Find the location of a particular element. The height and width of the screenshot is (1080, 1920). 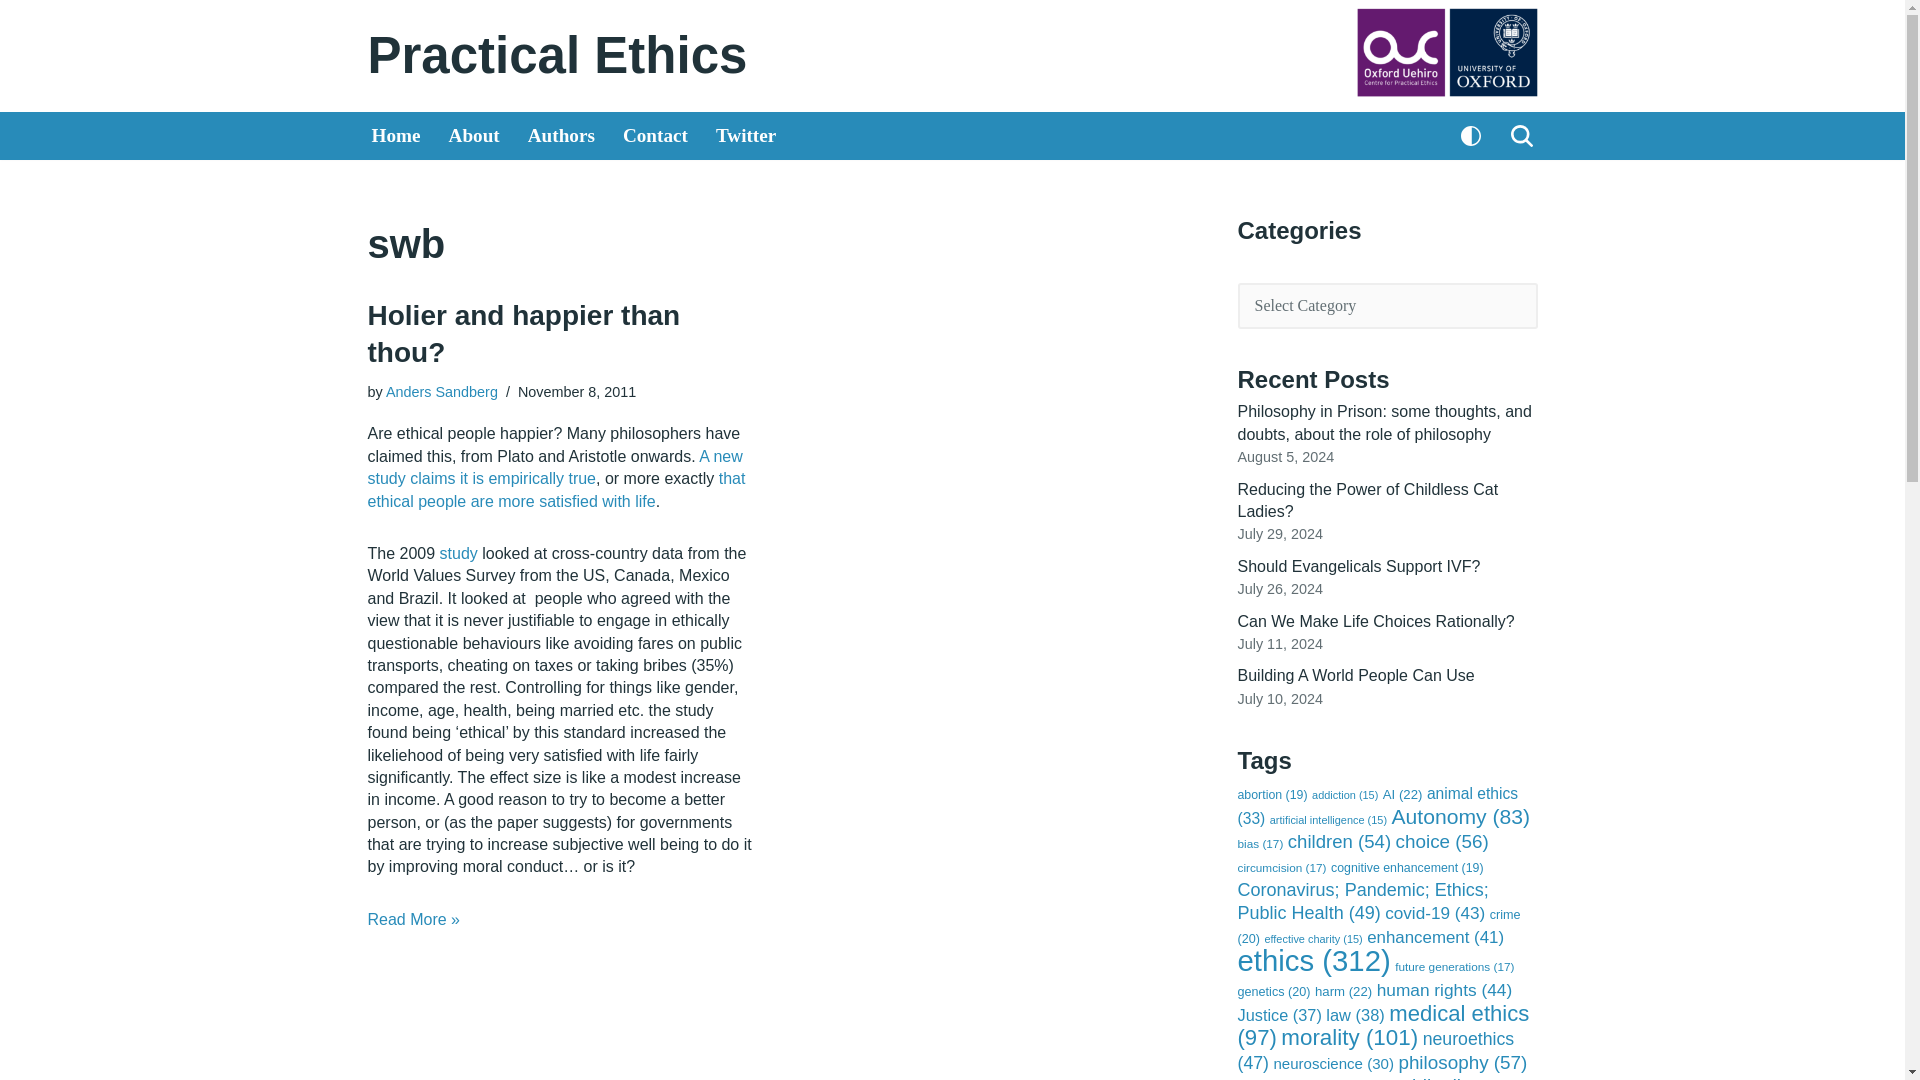

that ethical people are more satisfied with life is located at coordinates (557, 488).